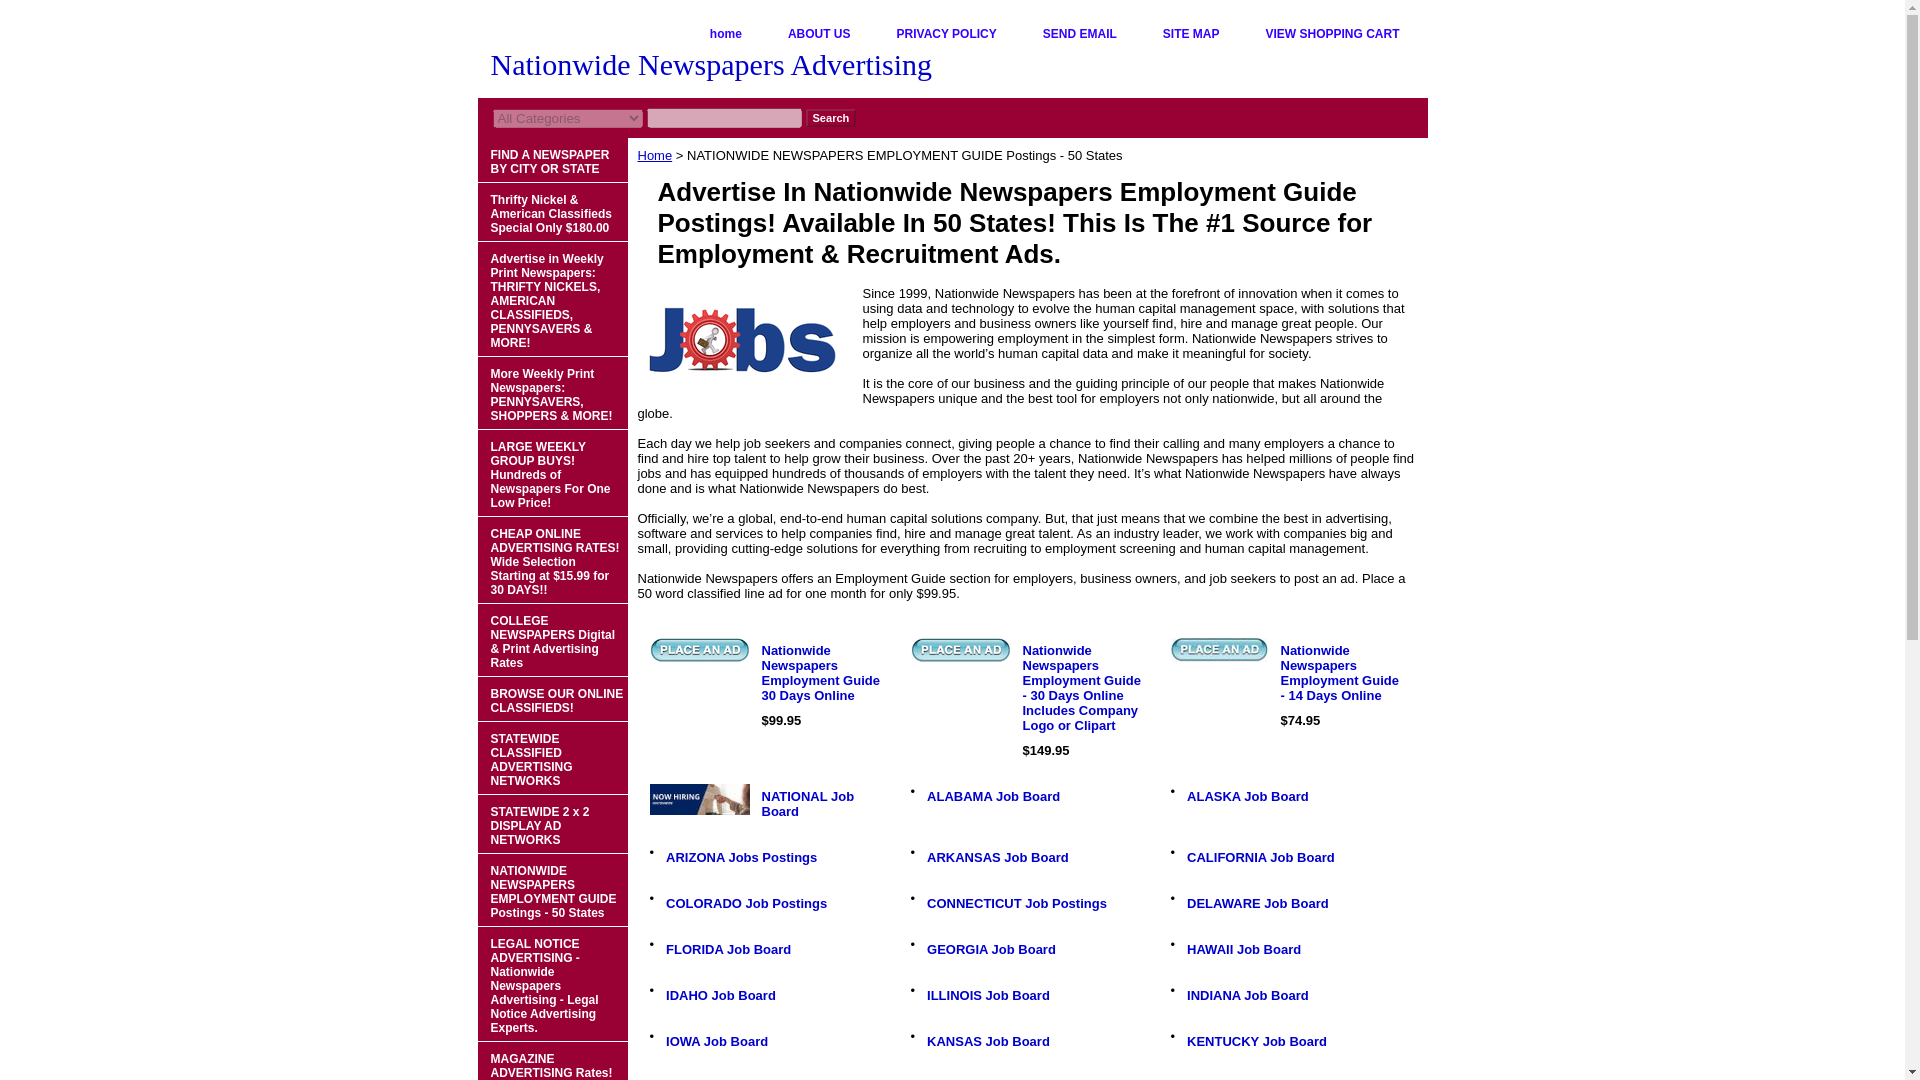  Describe the element at coordinates (998, 857) in the screenshot. I see `ARKANSAS Job Board` at that location.